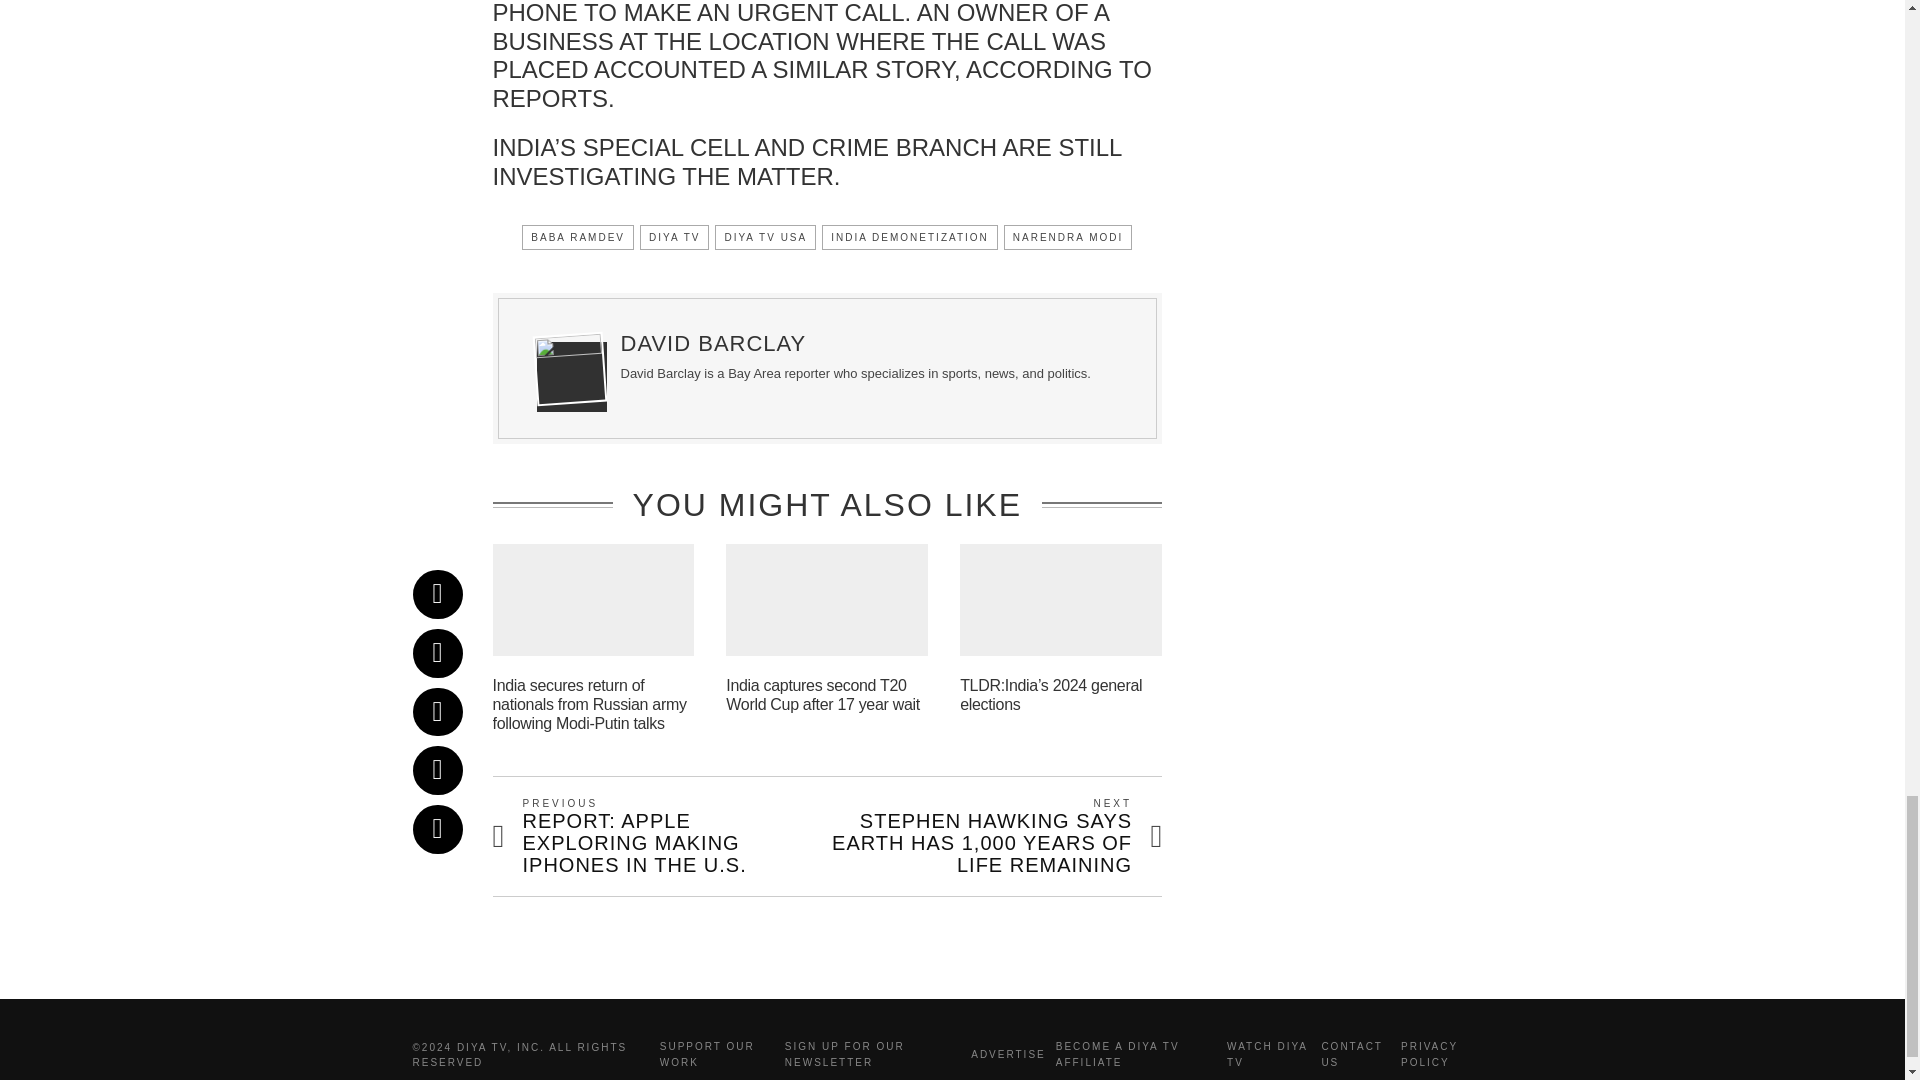  What do you see at coordinates (578, 236) in the screenshot?
I see `BABA RAMDEV` at bounding box center [578, 236].